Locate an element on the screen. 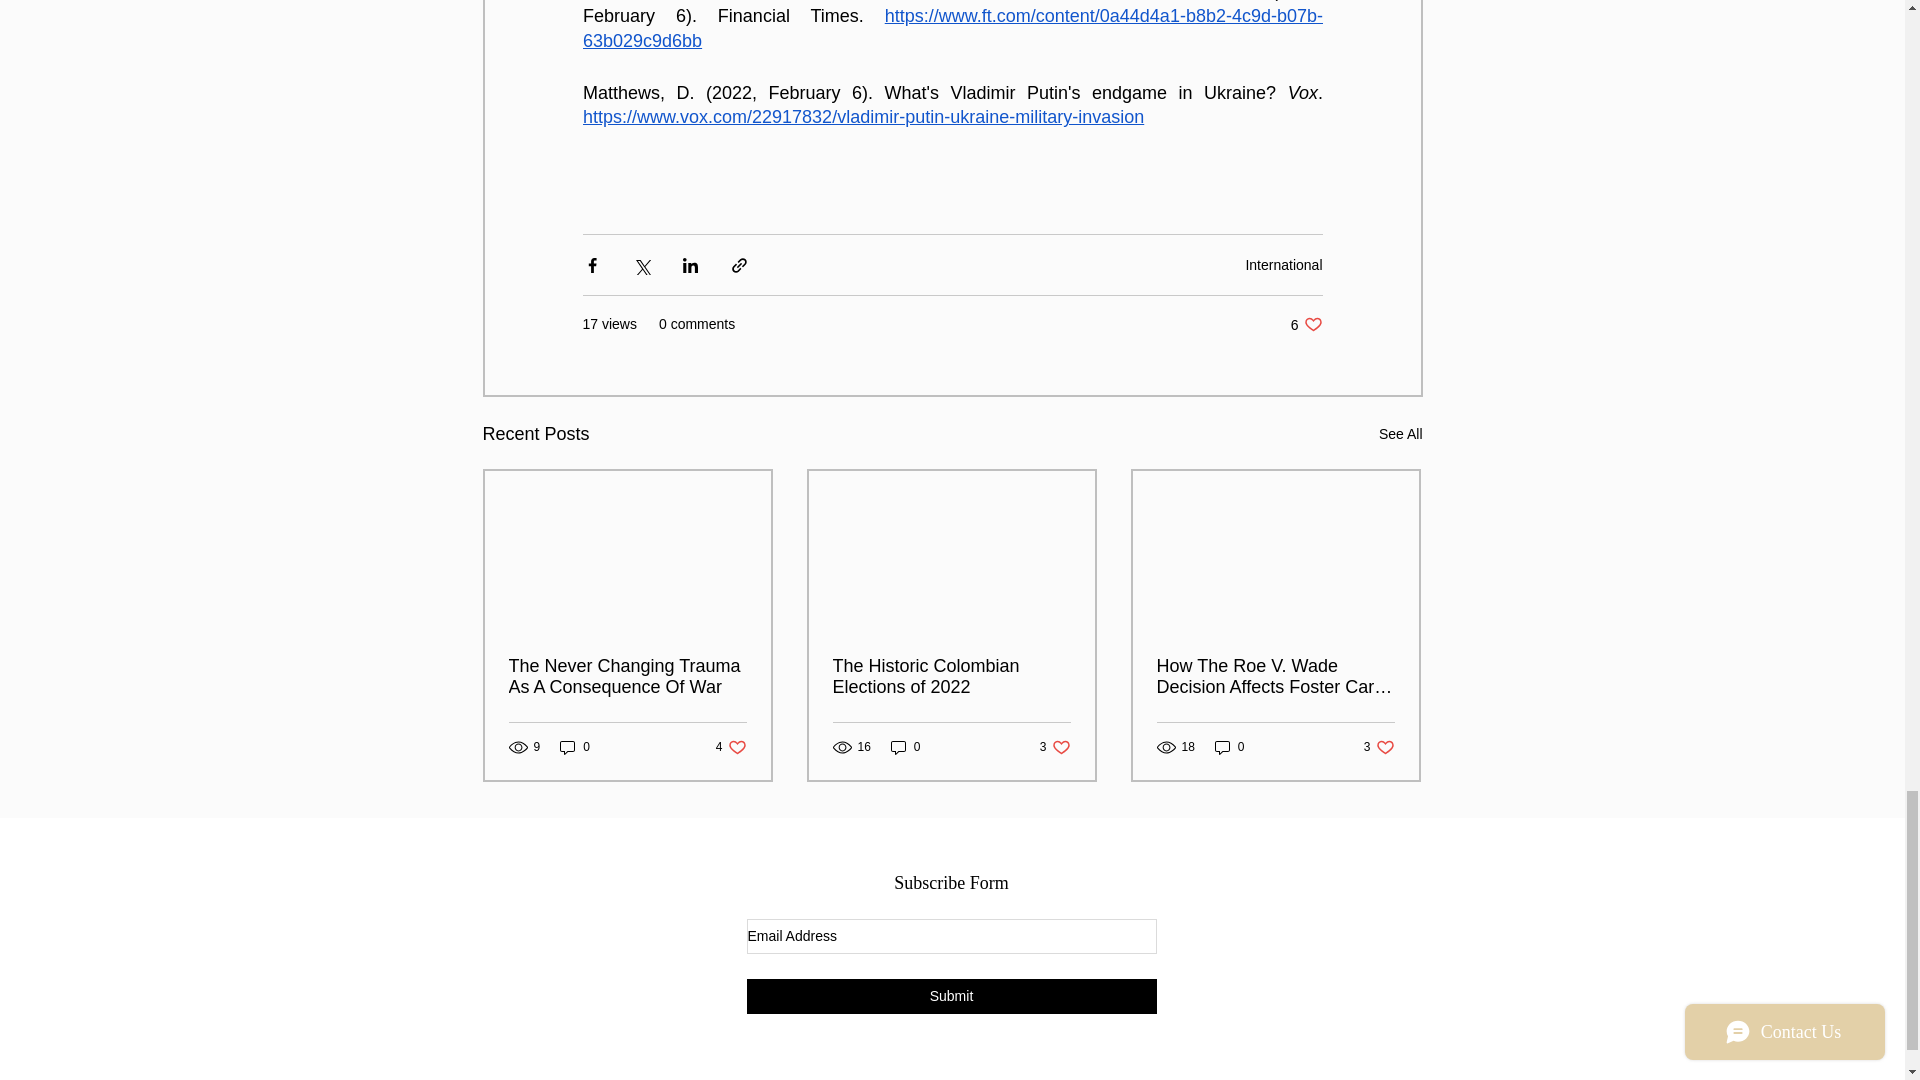  See All is located at coordinates (1283, 265).